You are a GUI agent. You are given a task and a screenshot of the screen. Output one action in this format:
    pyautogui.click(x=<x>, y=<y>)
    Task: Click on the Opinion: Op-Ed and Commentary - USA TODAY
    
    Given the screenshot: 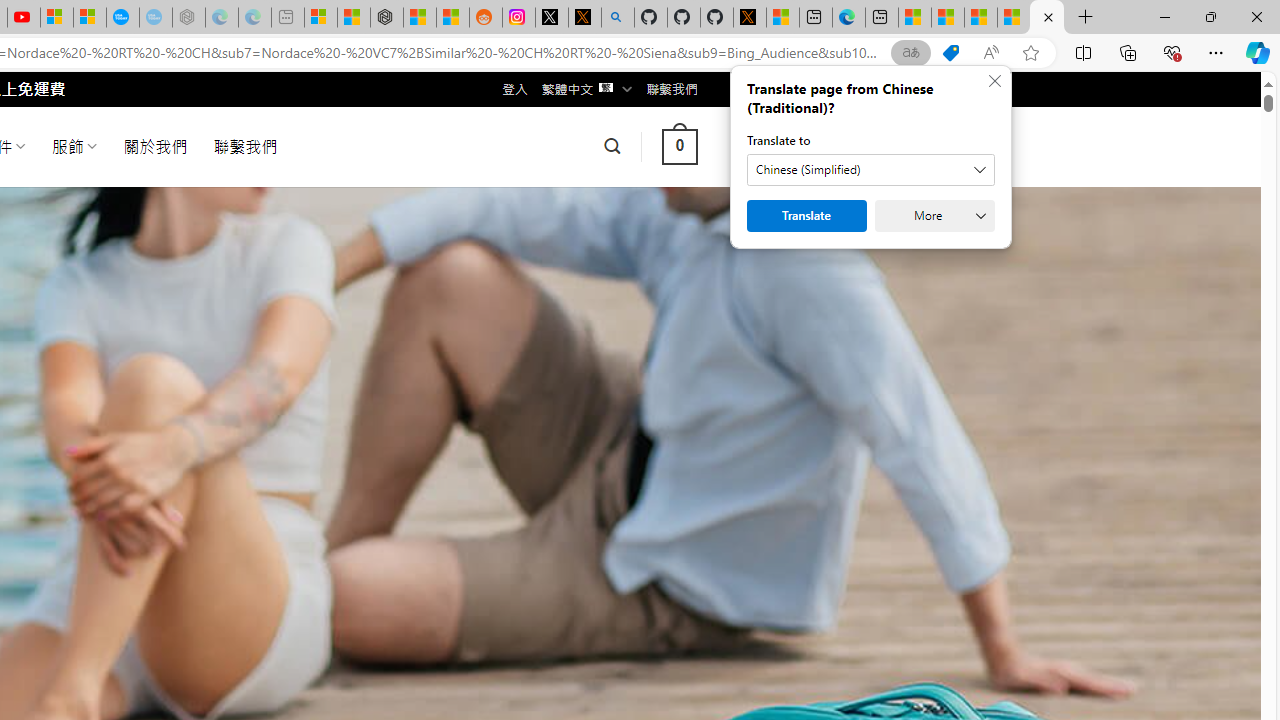 What is the action you would take?
    pyautogui.click(x=123, y=18)
    